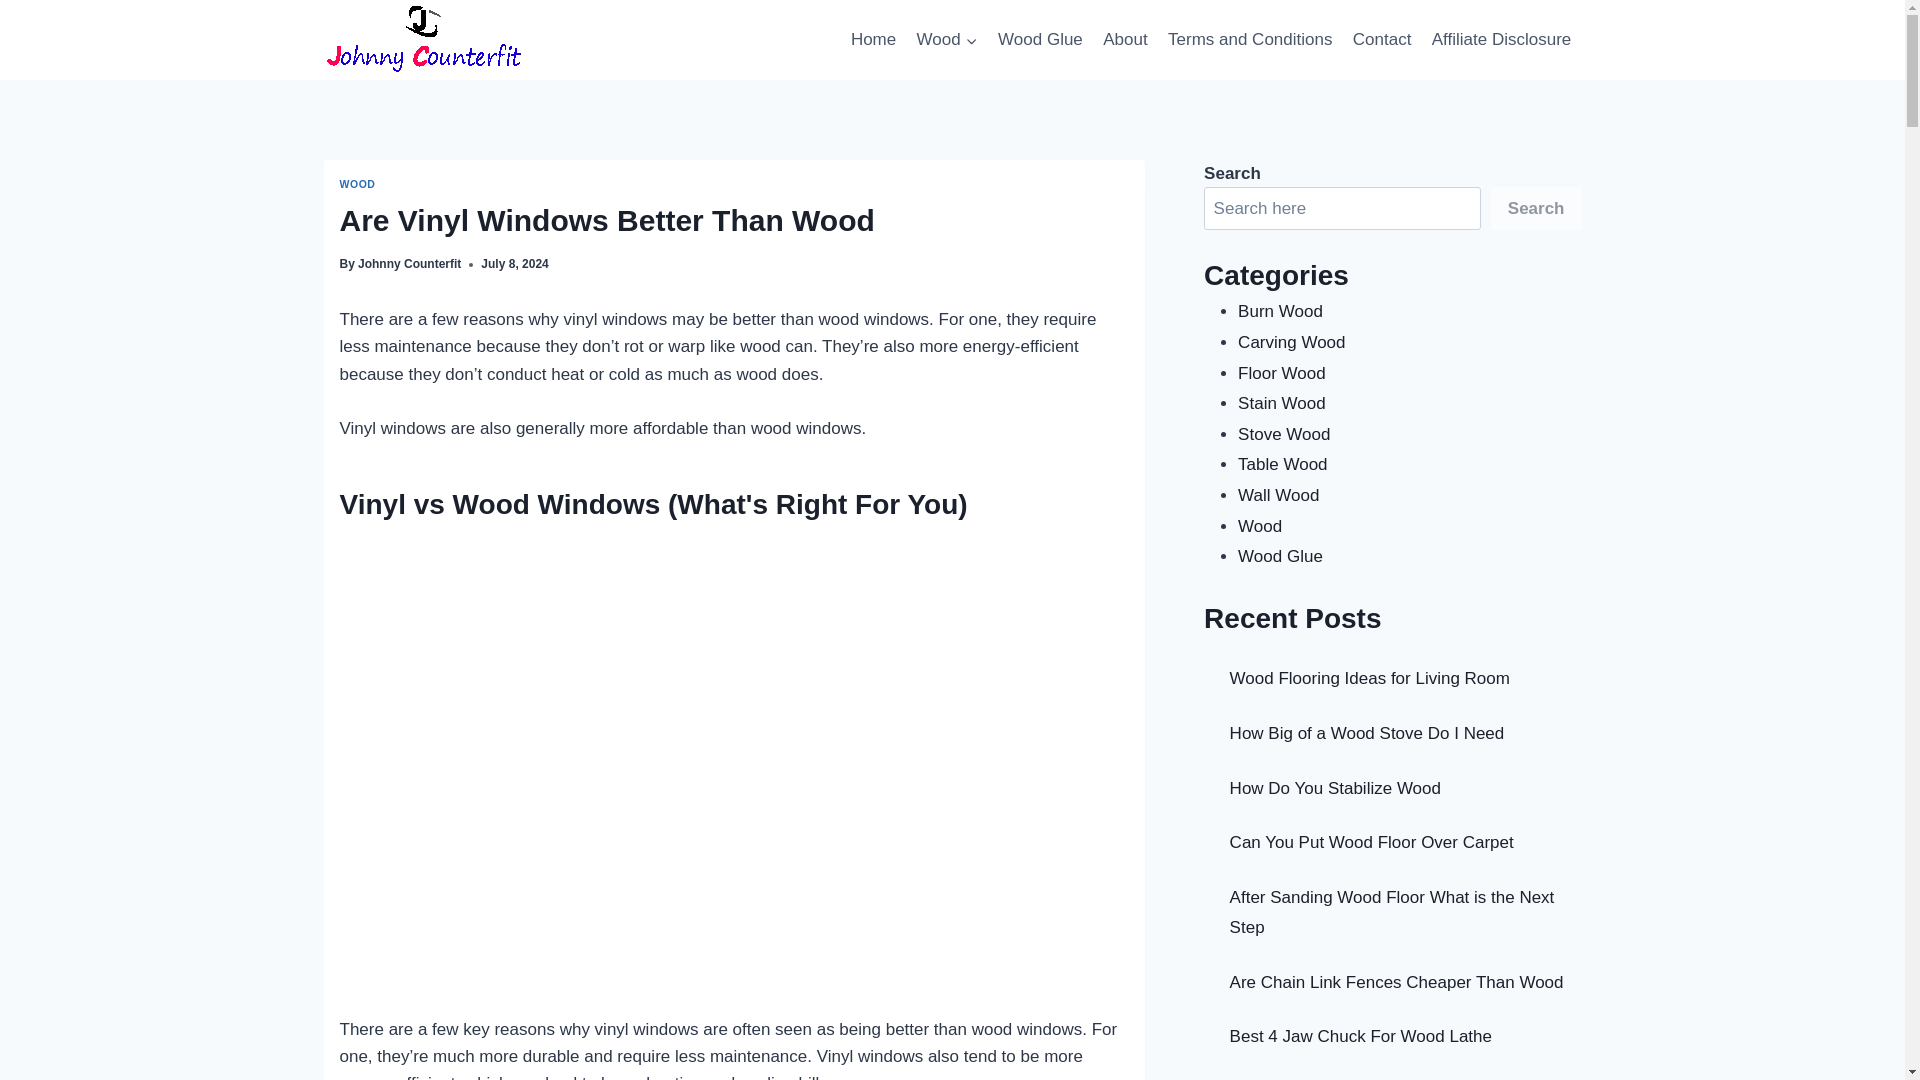 The image size is (1920, 1080). I want to click on WOOD, so click(358, 184).